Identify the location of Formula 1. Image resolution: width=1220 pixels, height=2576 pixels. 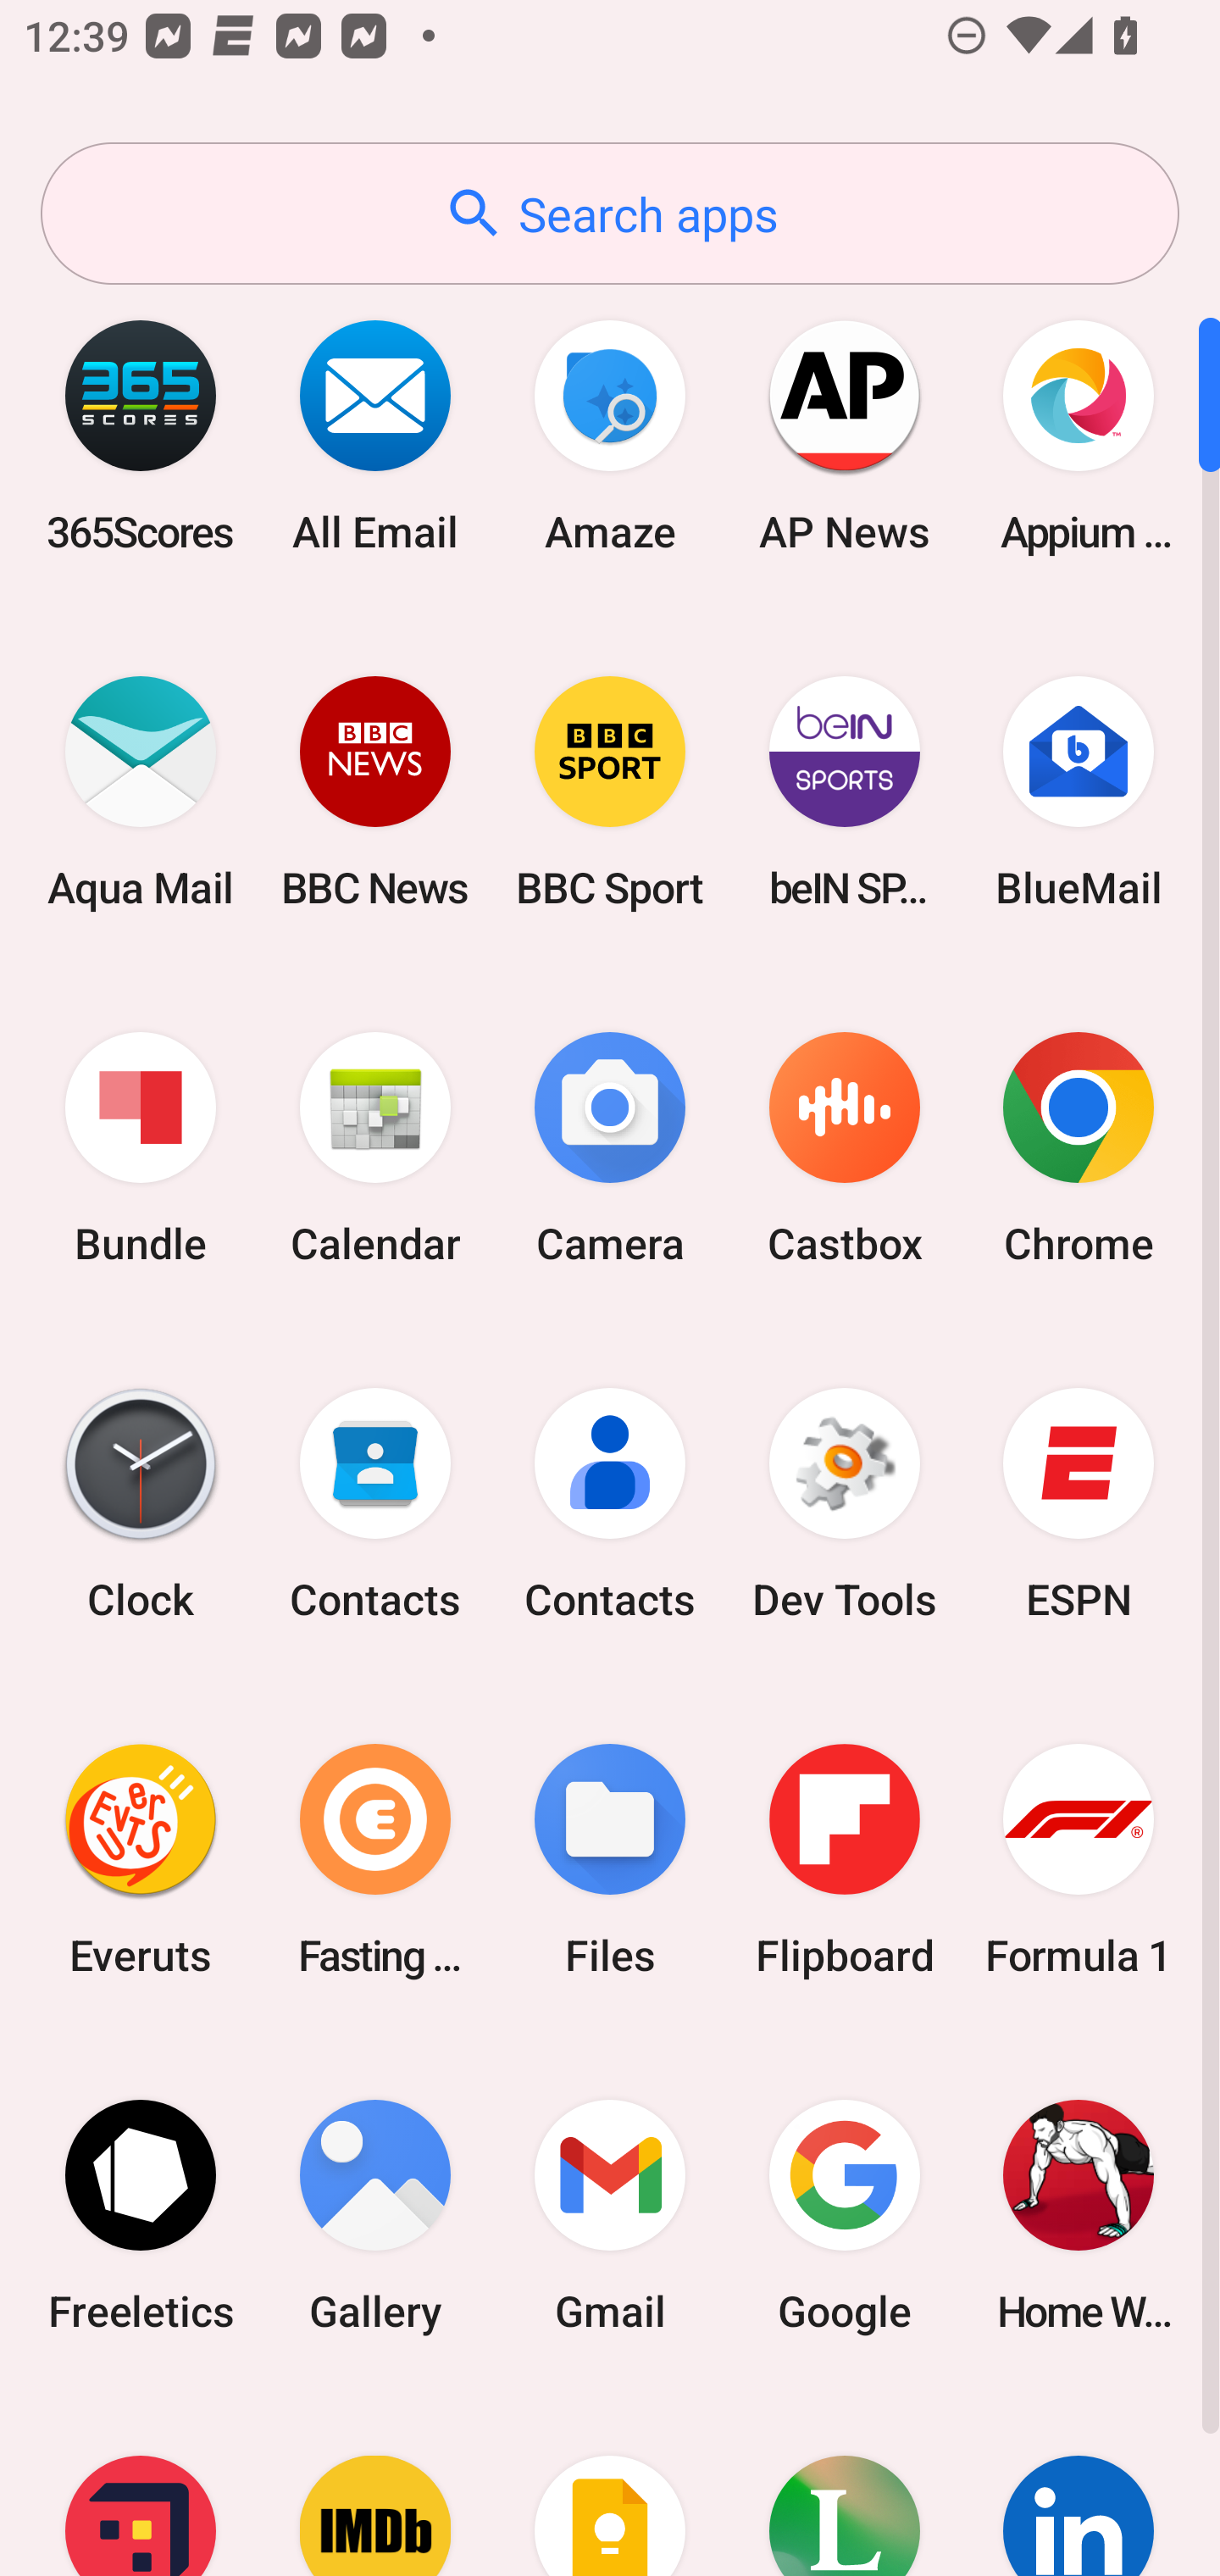
(1079, 1859).